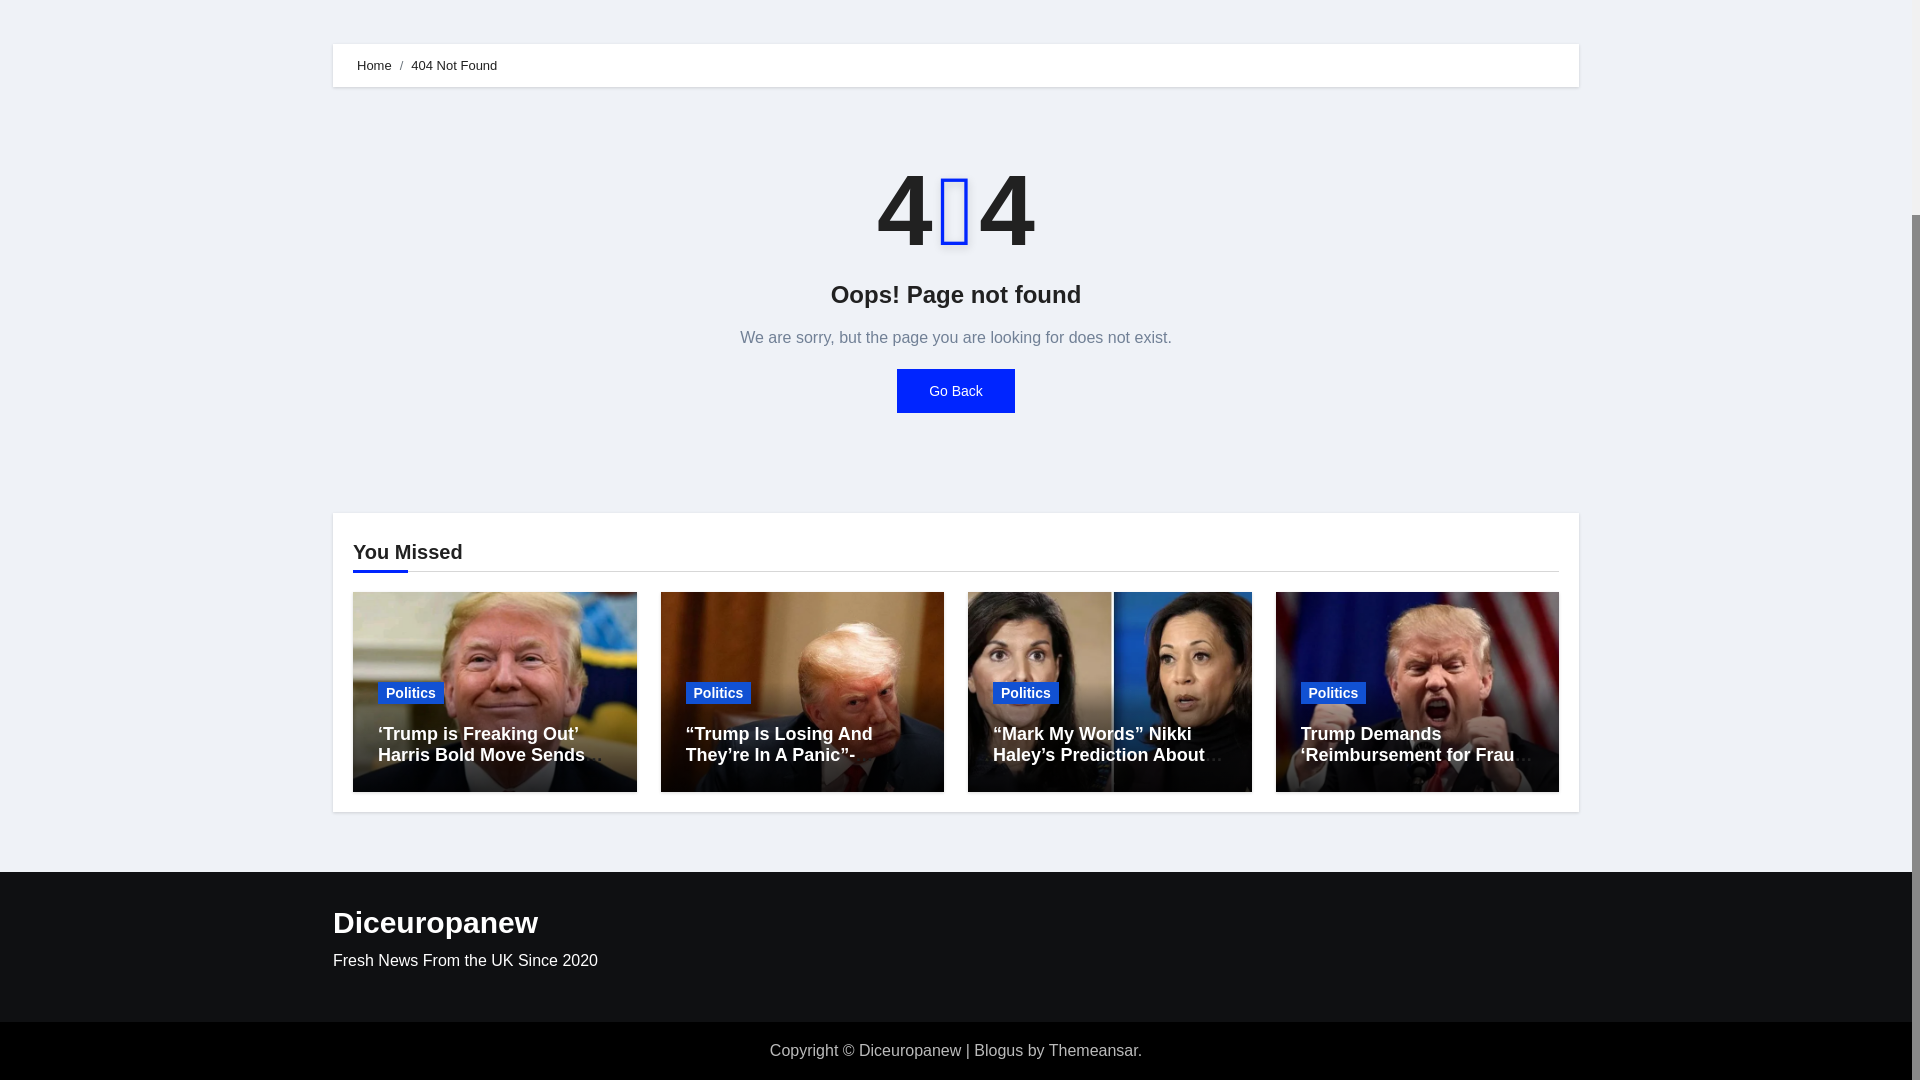 The width and height of the screenshot is (1920, 1080). I want to click on Politics, so click(410, 692).